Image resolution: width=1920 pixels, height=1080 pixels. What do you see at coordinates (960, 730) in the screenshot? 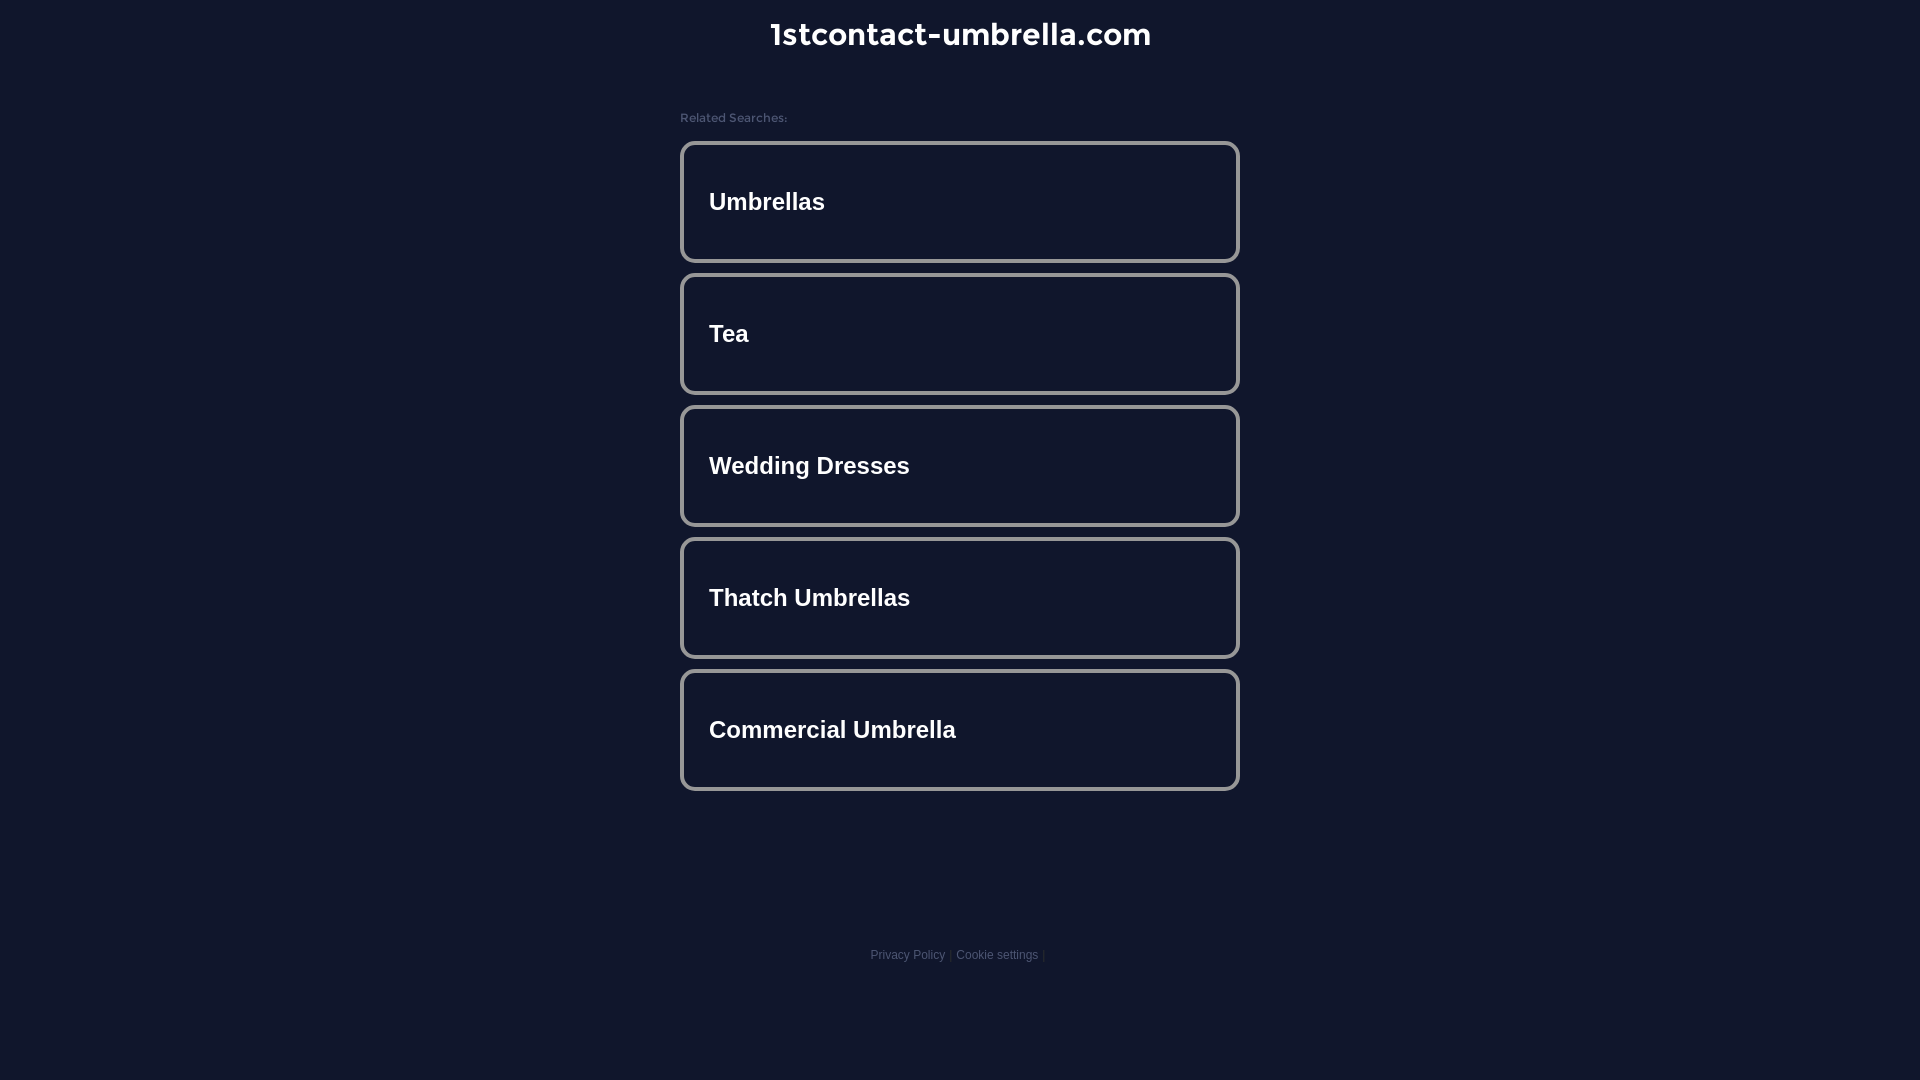
I see `Commercial Umbrella` at bounding box center [960, 730].